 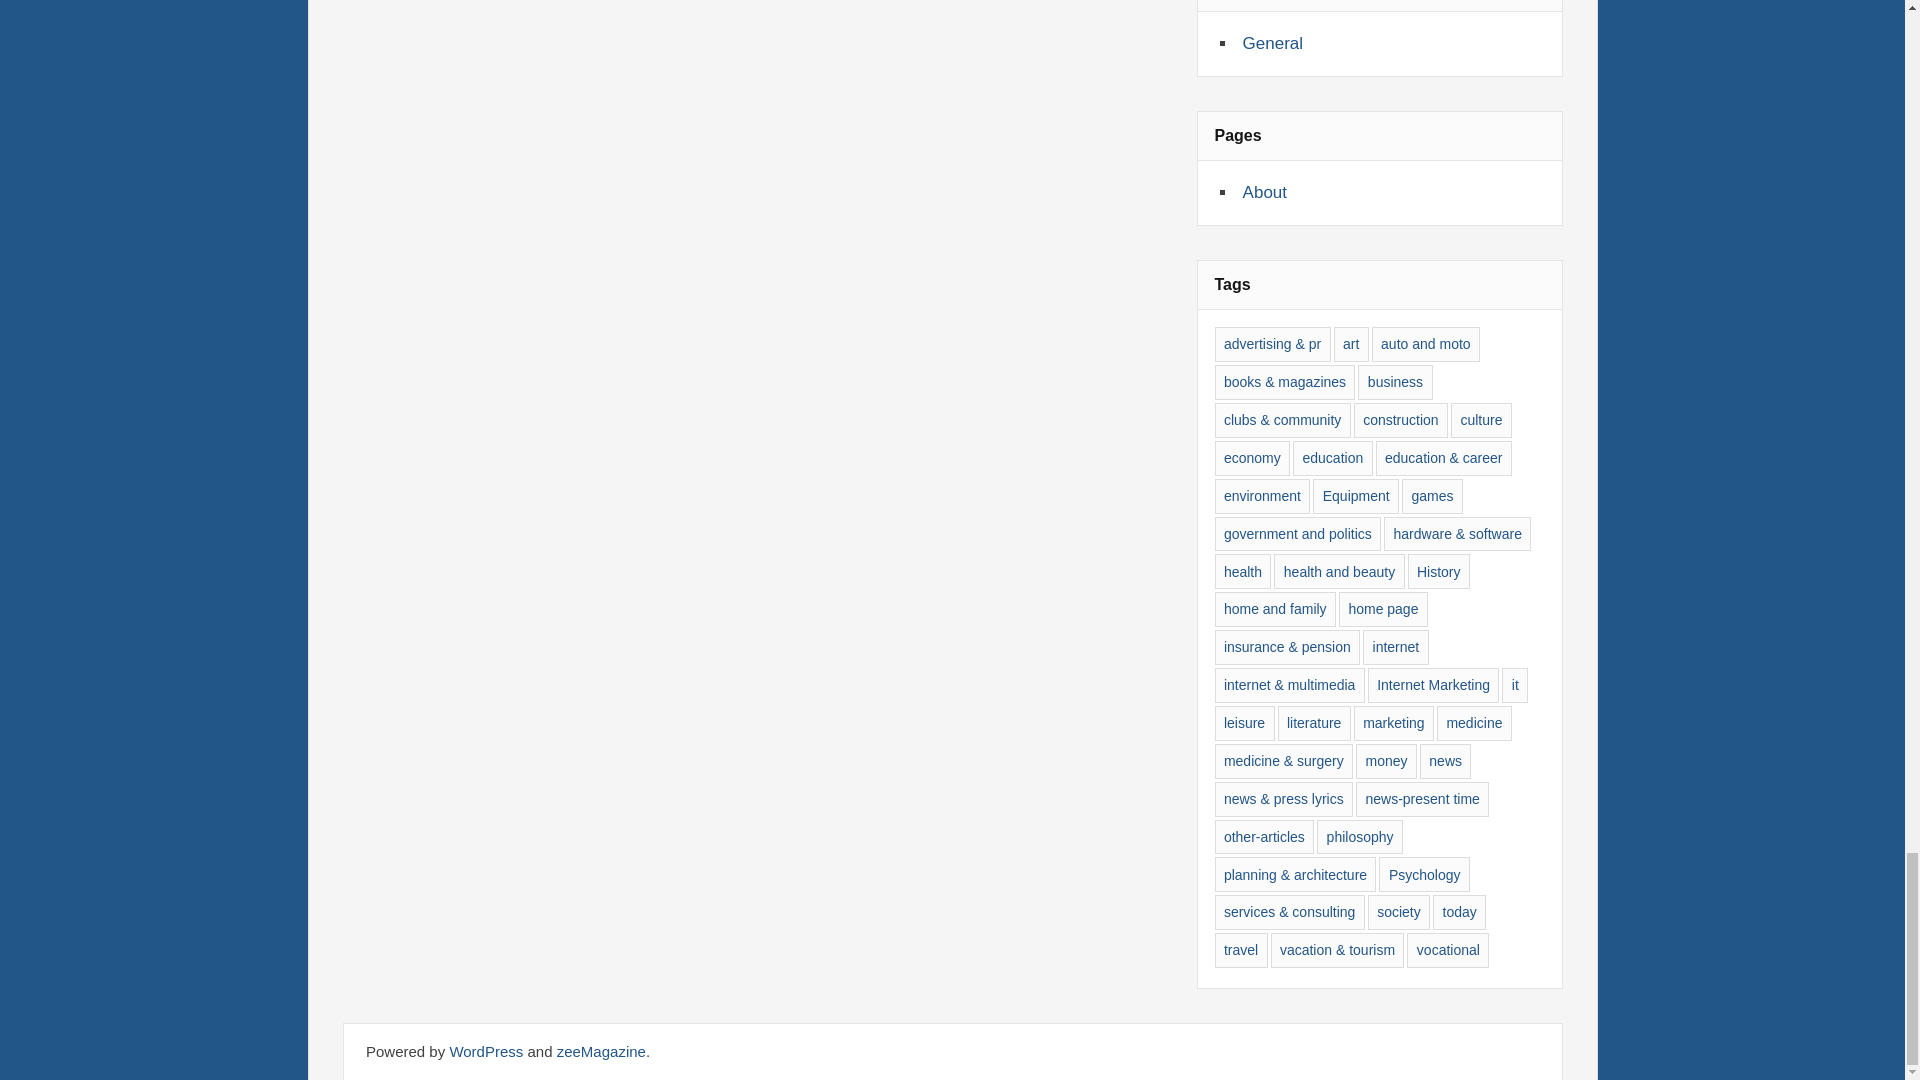 What do you see at coordinates (600, 1051) in the screenshot?
I see `zeeMagazine WordPress Theme` at bounding box center [600, 1051].